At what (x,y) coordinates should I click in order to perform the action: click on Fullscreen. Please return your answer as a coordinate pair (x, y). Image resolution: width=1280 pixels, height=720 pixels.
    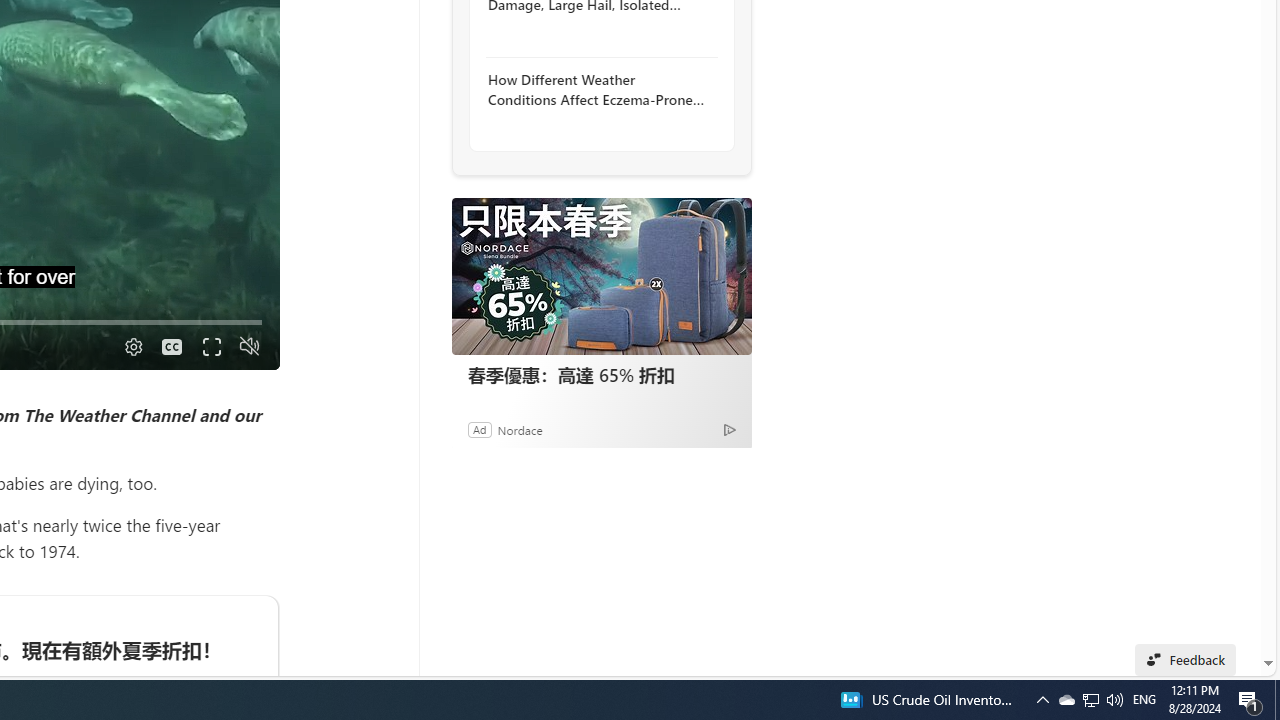
    Looking at the image, I should click on (210, 347).